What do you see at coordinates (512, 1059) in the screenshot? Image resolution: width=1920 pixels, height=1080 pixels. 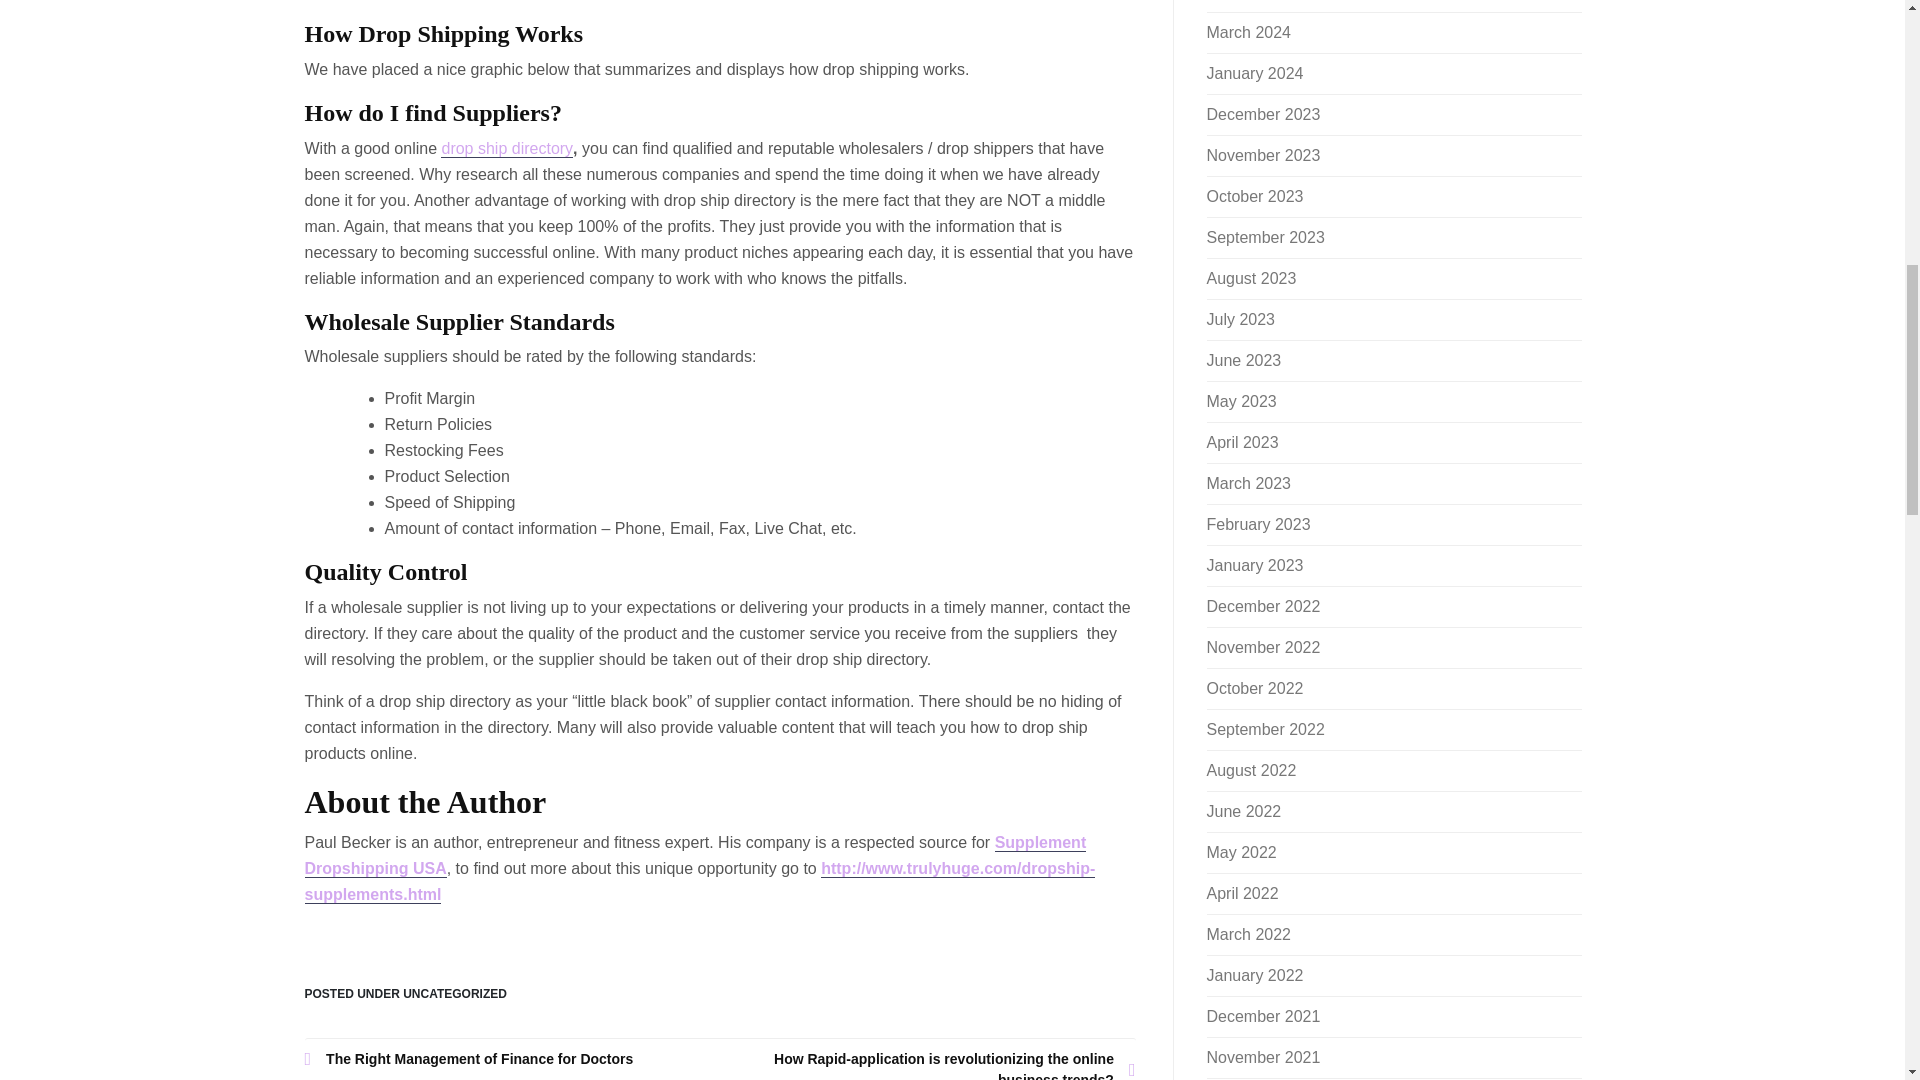 I see `The Right Management of Finance for Doctors` at bounding box center [512, 1059].